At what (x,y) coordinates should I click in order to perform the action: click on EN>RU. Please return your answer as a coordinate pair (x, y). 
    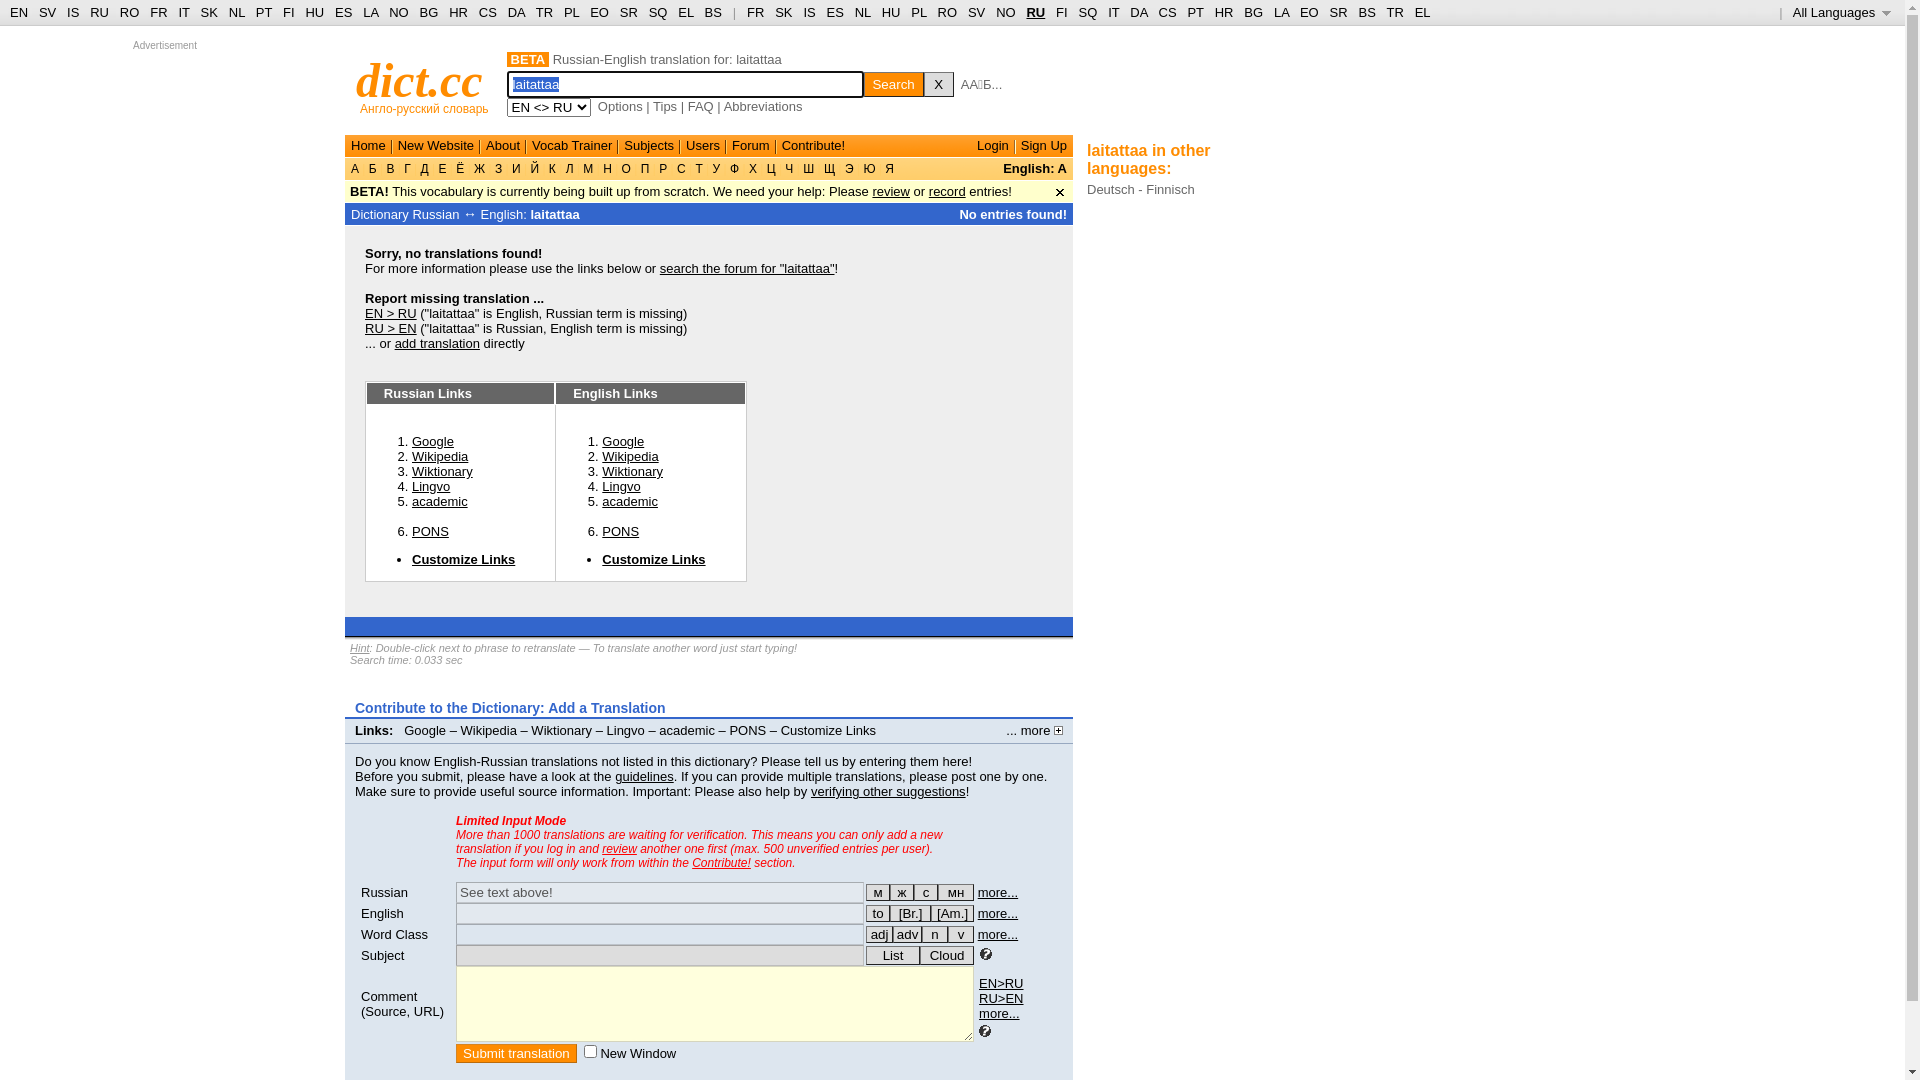
    Looking at the image, I should click on (1001, 984).